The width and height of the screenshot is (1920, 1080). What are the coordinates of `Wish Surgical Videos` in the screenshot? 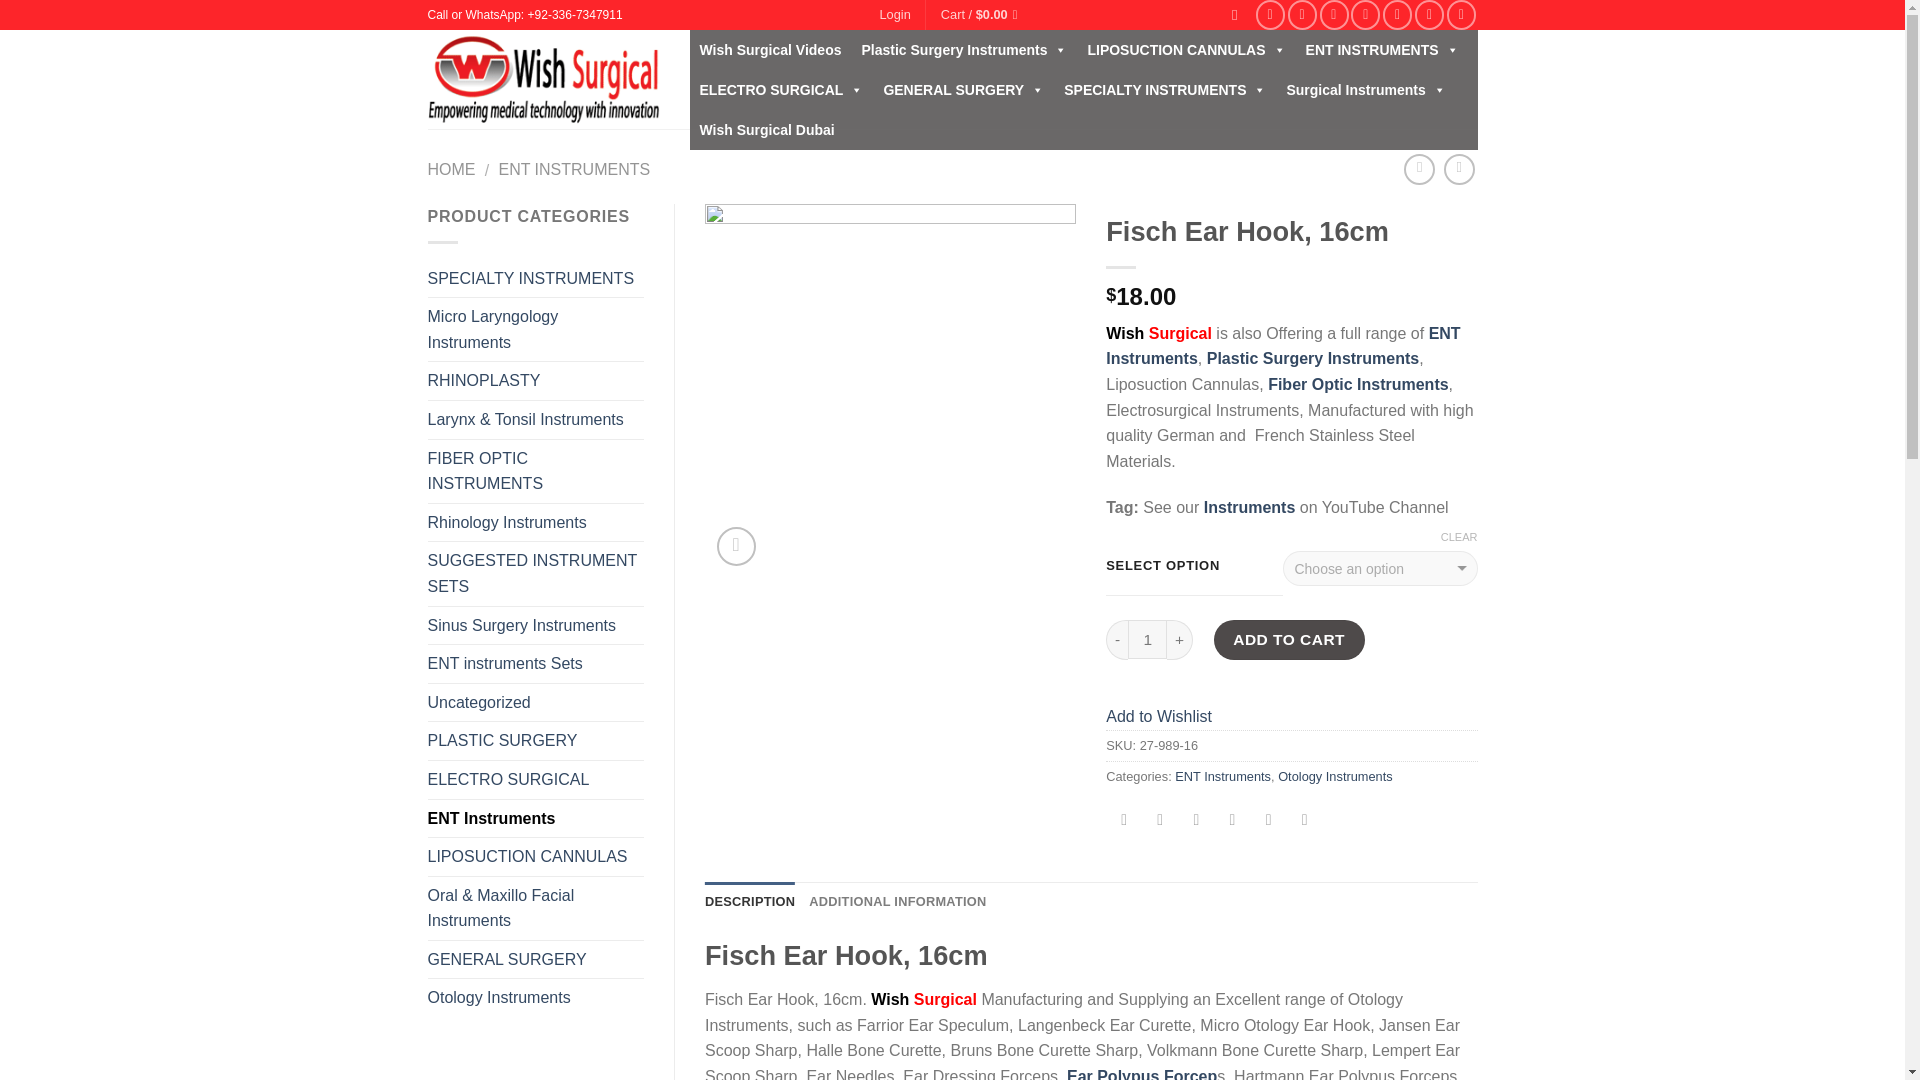 It's located at (770, 50).